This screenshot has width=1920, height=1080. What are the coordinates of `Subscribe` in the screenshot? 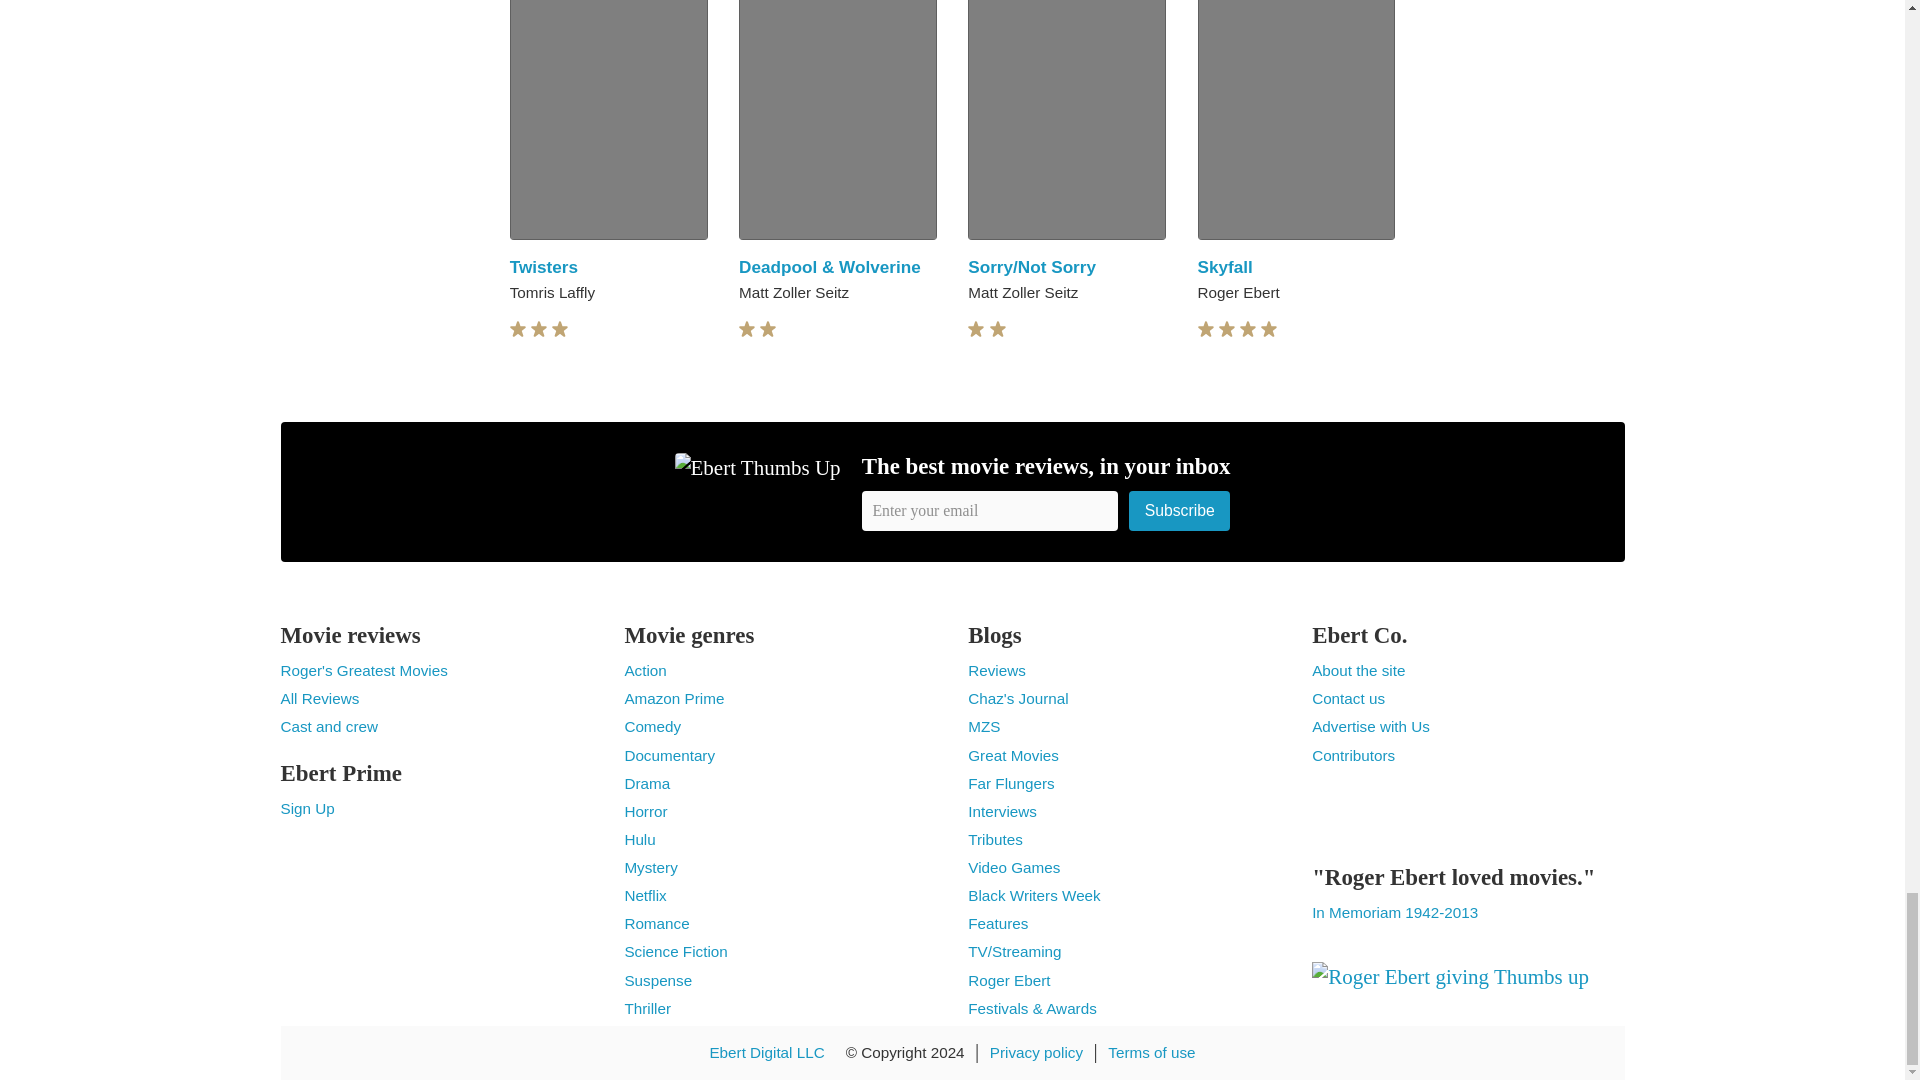 It's located at (1179, 510).